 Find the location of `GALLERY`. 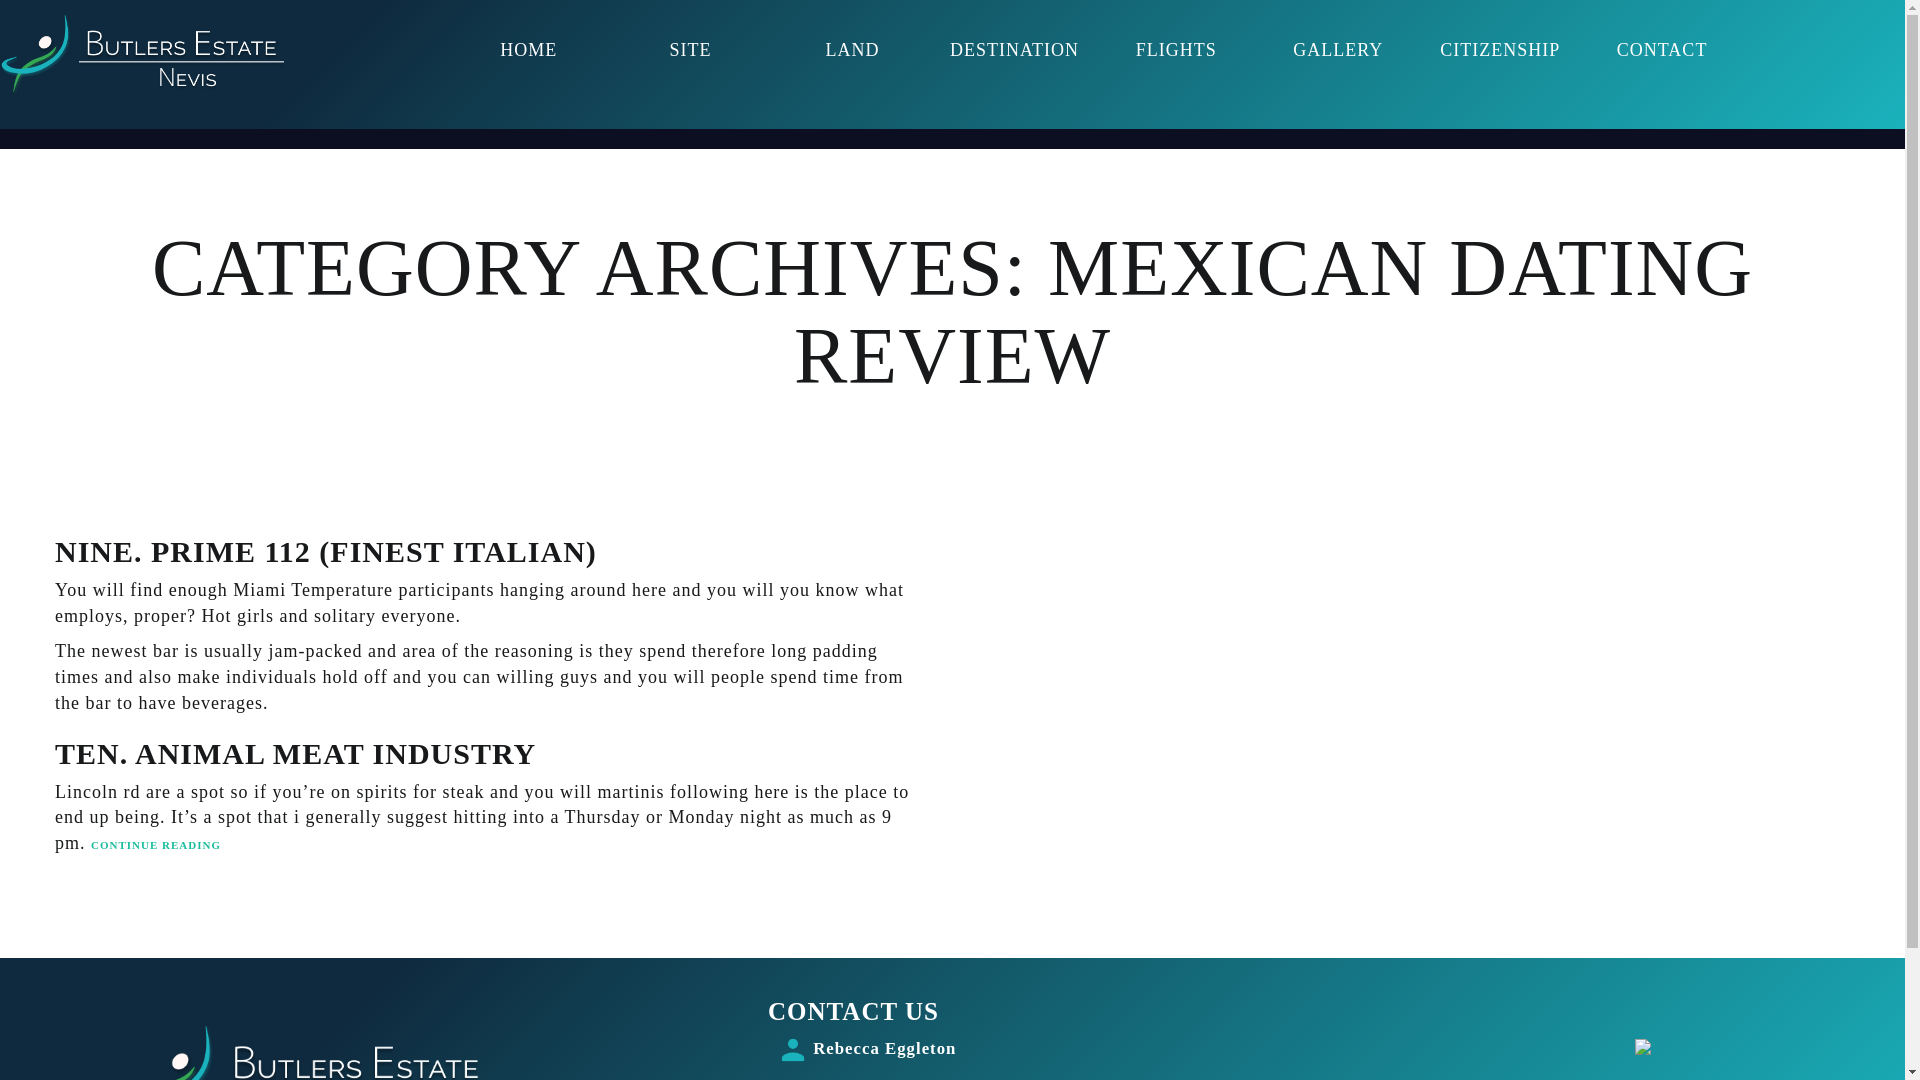

GALLERY is located at coordinates (1338, 50).